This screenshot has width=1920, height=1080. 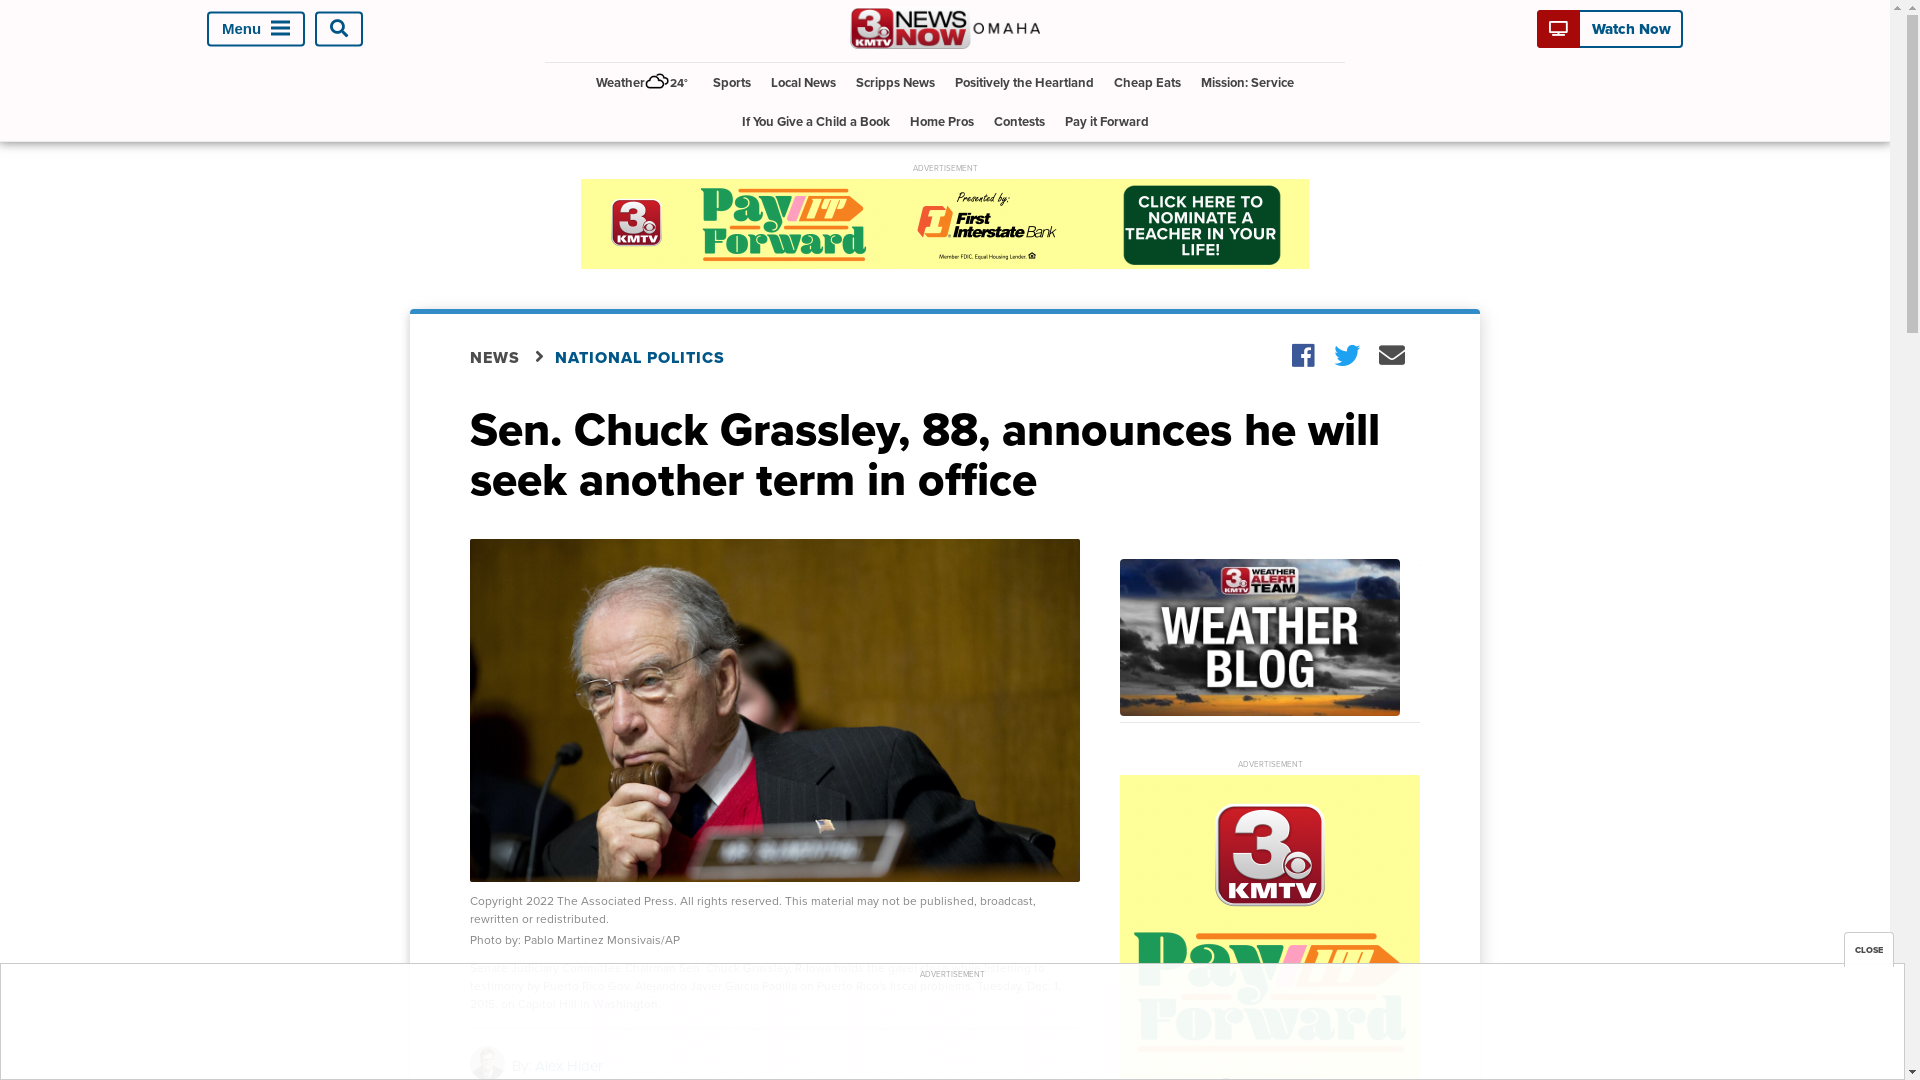 What do you see at coordinates (1024, 82) in the screenshot?
I see `Positively the Heartland` at bounding box center [1024, 82].